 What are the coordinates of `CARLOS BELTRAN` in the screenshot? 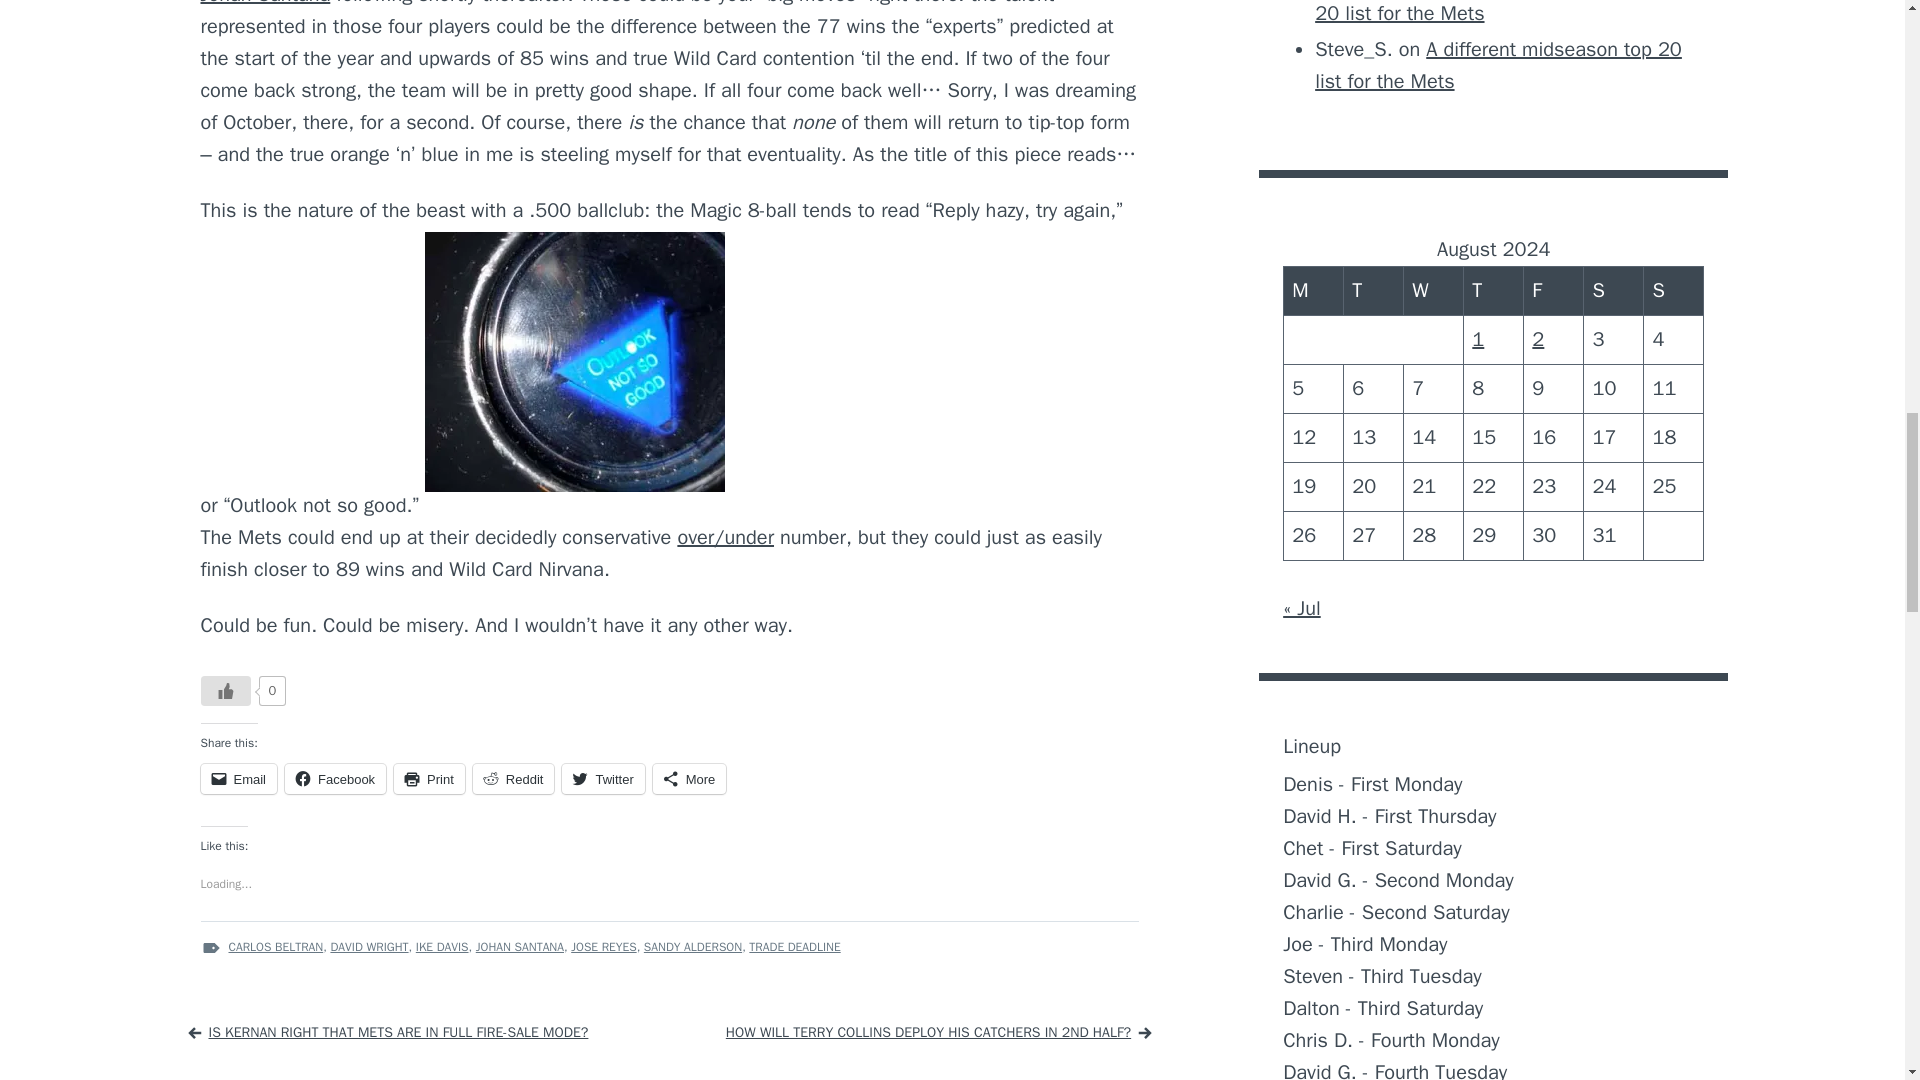 It's located at (275, 946).